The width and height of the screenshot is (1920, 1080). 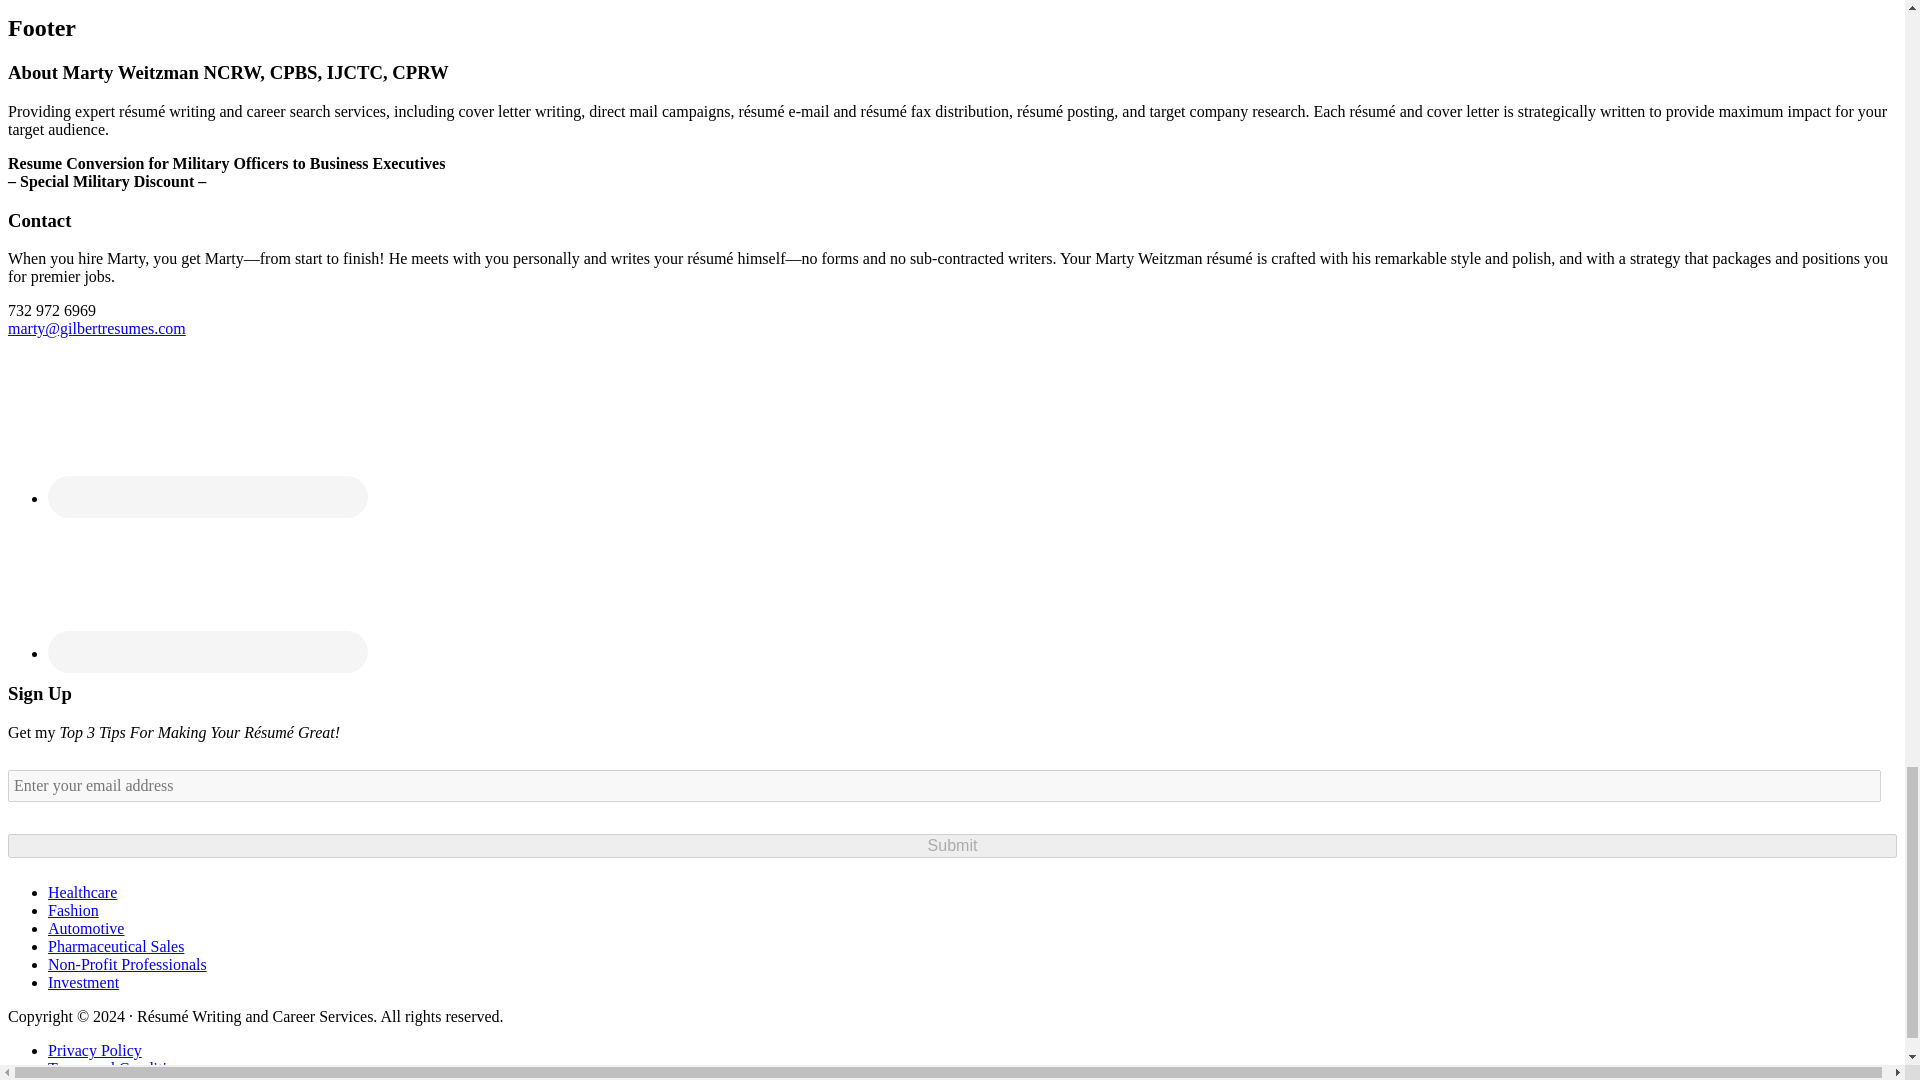 What do you see at coordinates (207, 583) in the screenshot?
I see `Twitter` at bounding box center [207, 583].